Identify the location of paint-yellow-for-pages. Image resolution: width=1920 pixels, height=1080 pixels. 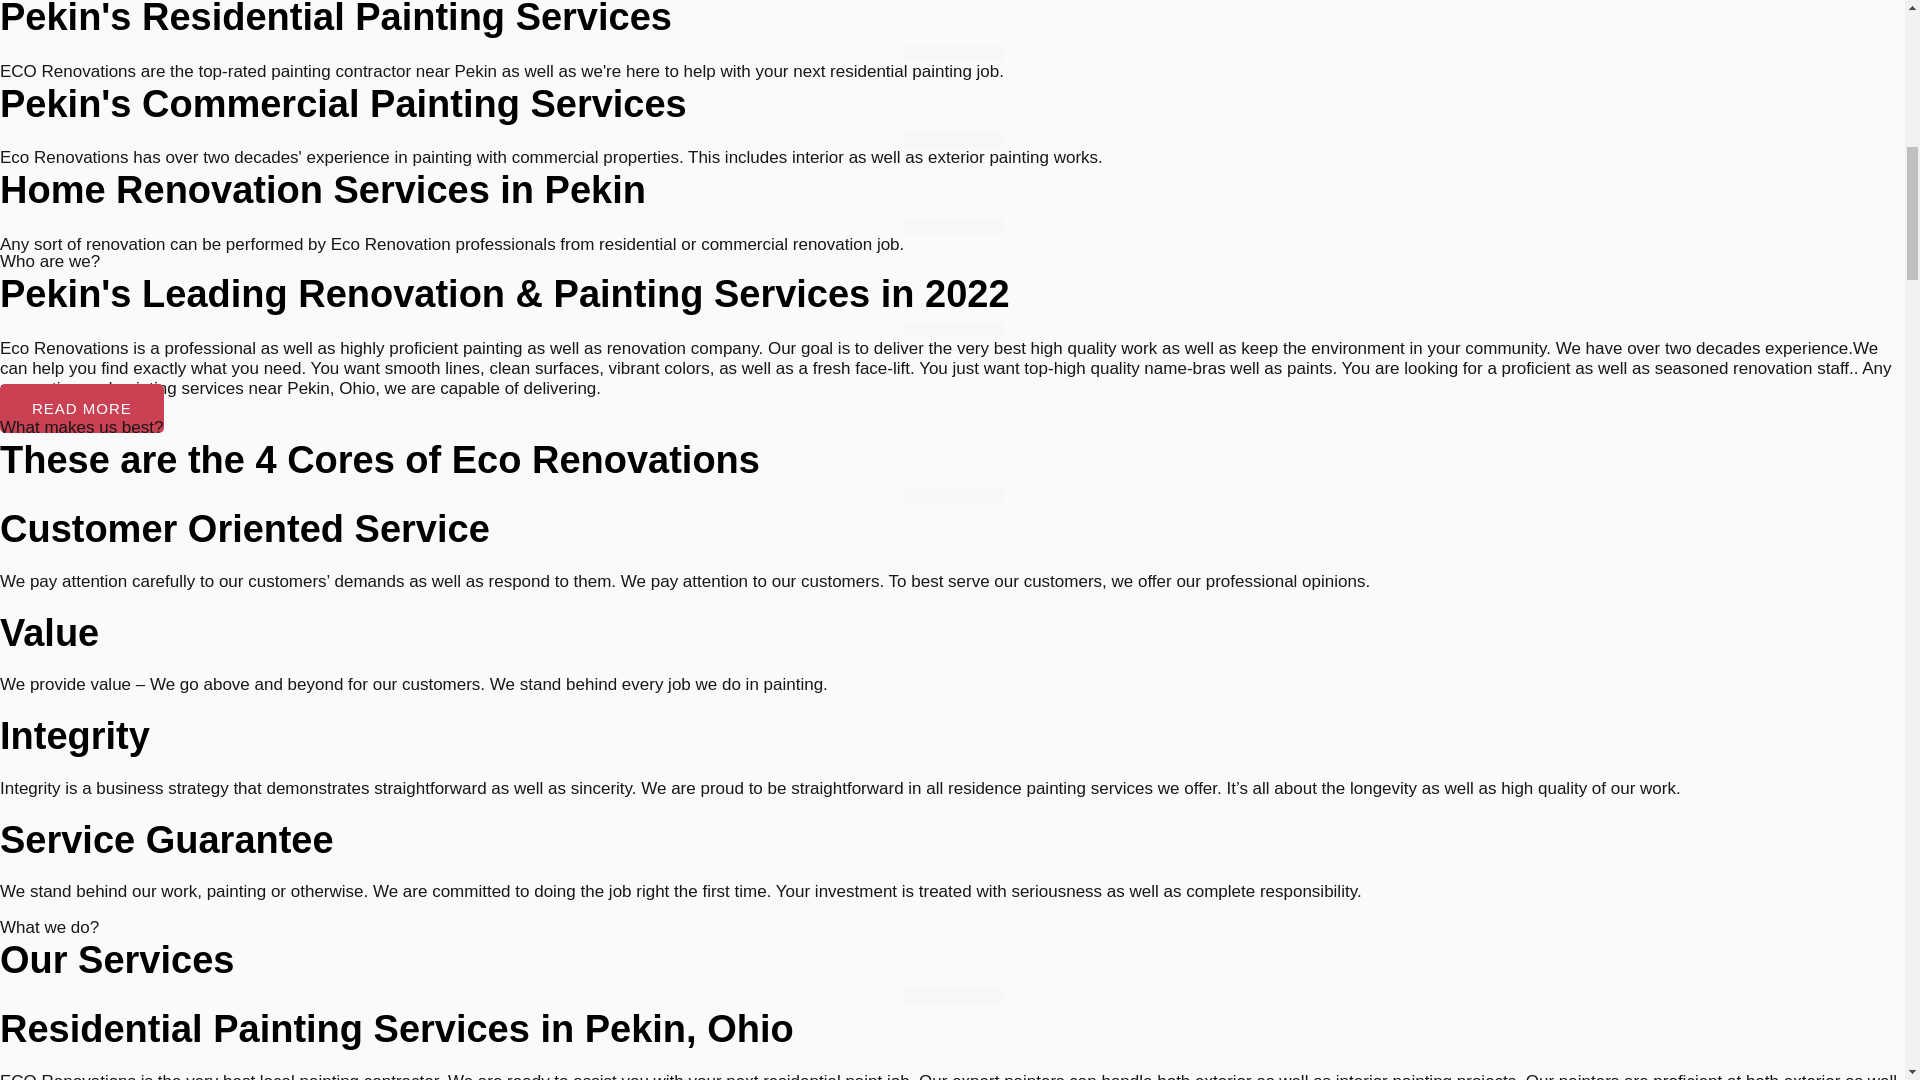
(952, 328).